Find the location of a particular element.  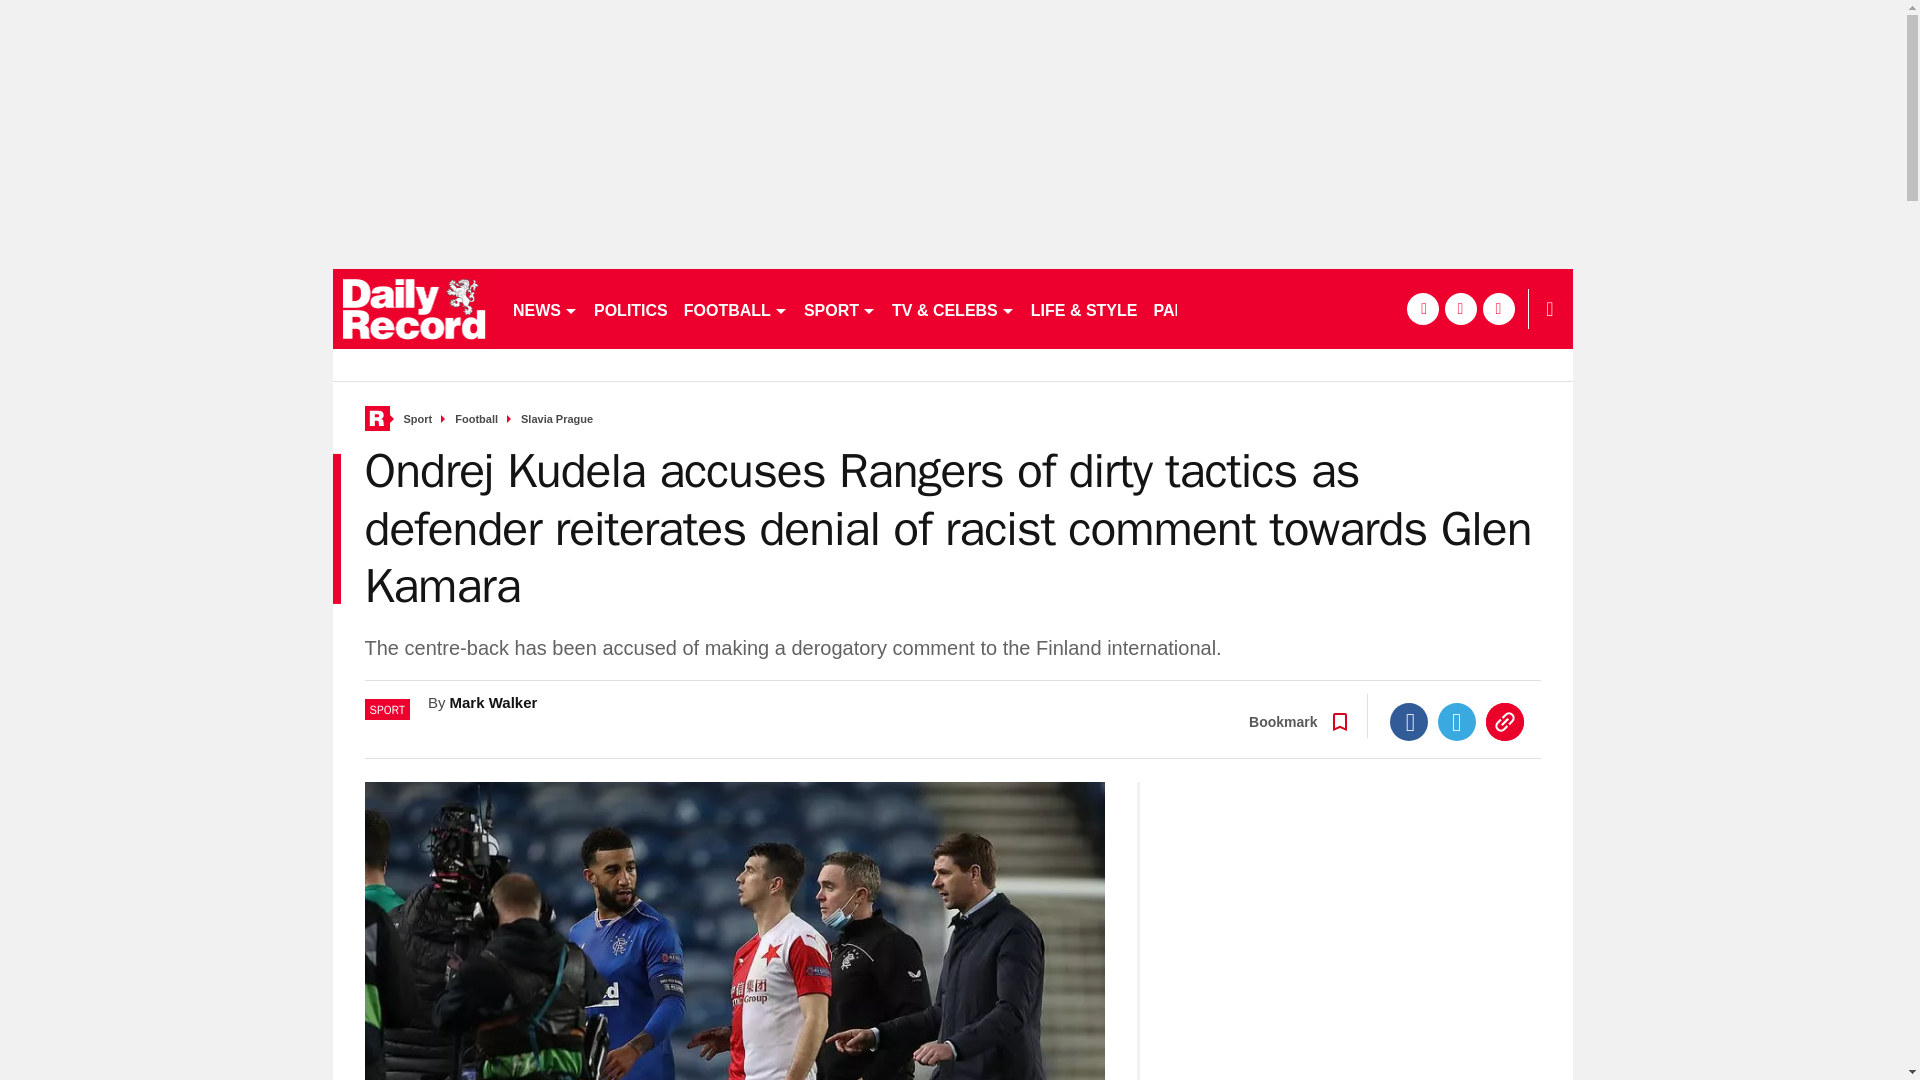

NEWS is located at coordinates (544, 308).